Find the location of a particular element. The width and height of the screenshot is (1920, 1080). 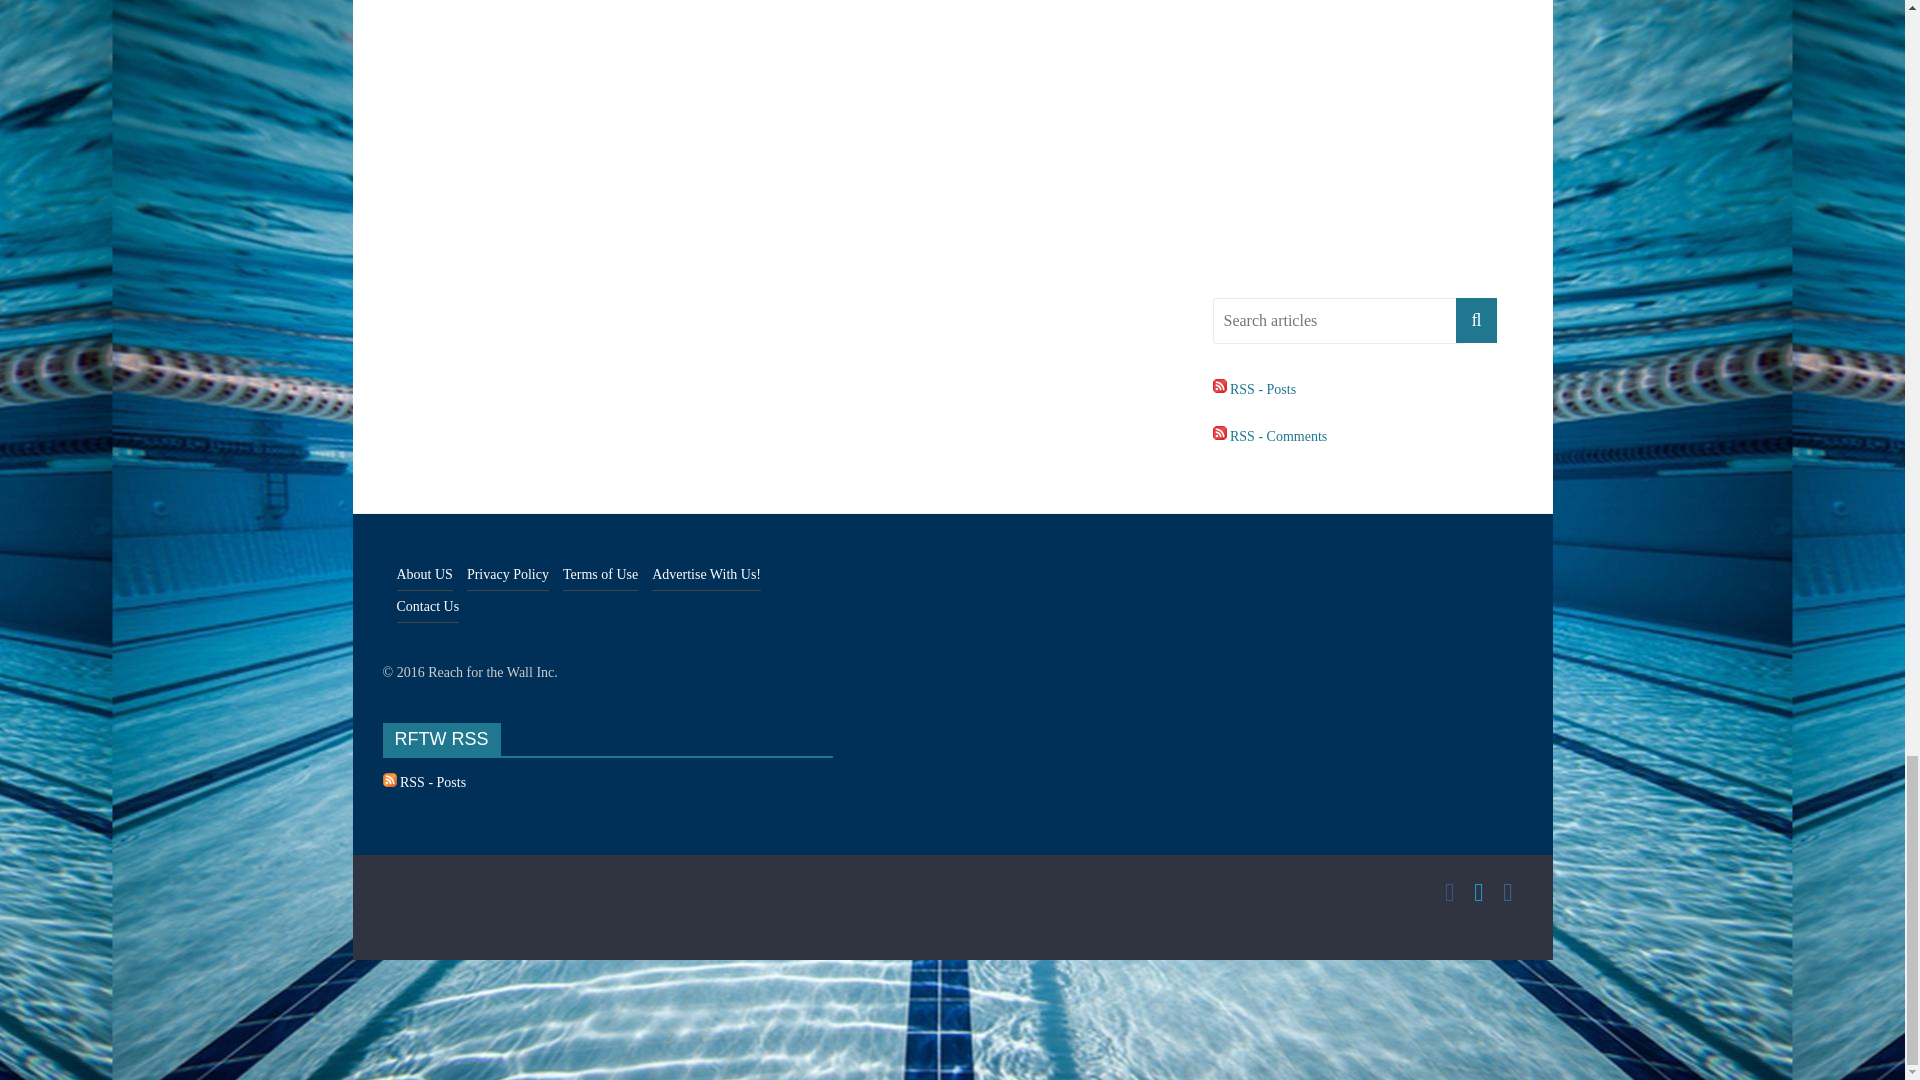

Advertisement is located at coordinates (1366, 138).